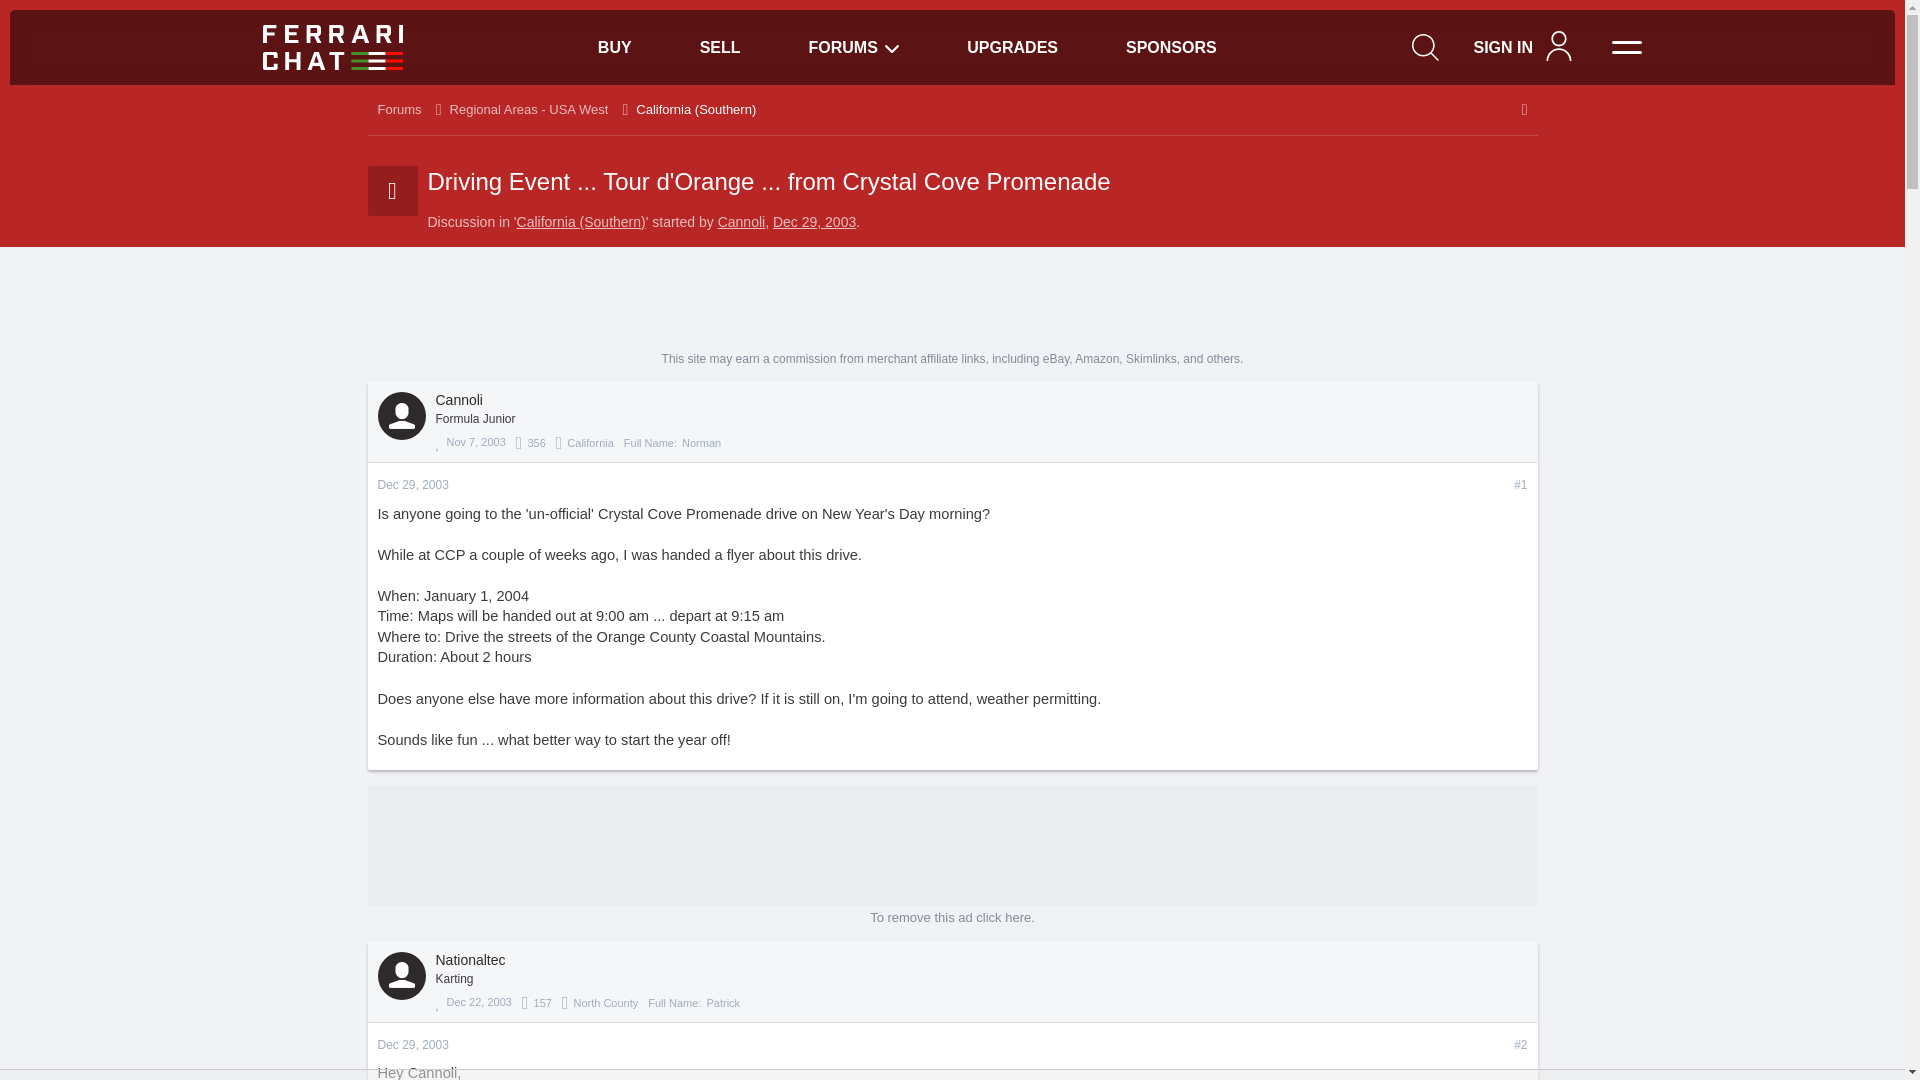 This screenshot has height=1080, width=1920. I want to click on BUY, so click(615, 47).